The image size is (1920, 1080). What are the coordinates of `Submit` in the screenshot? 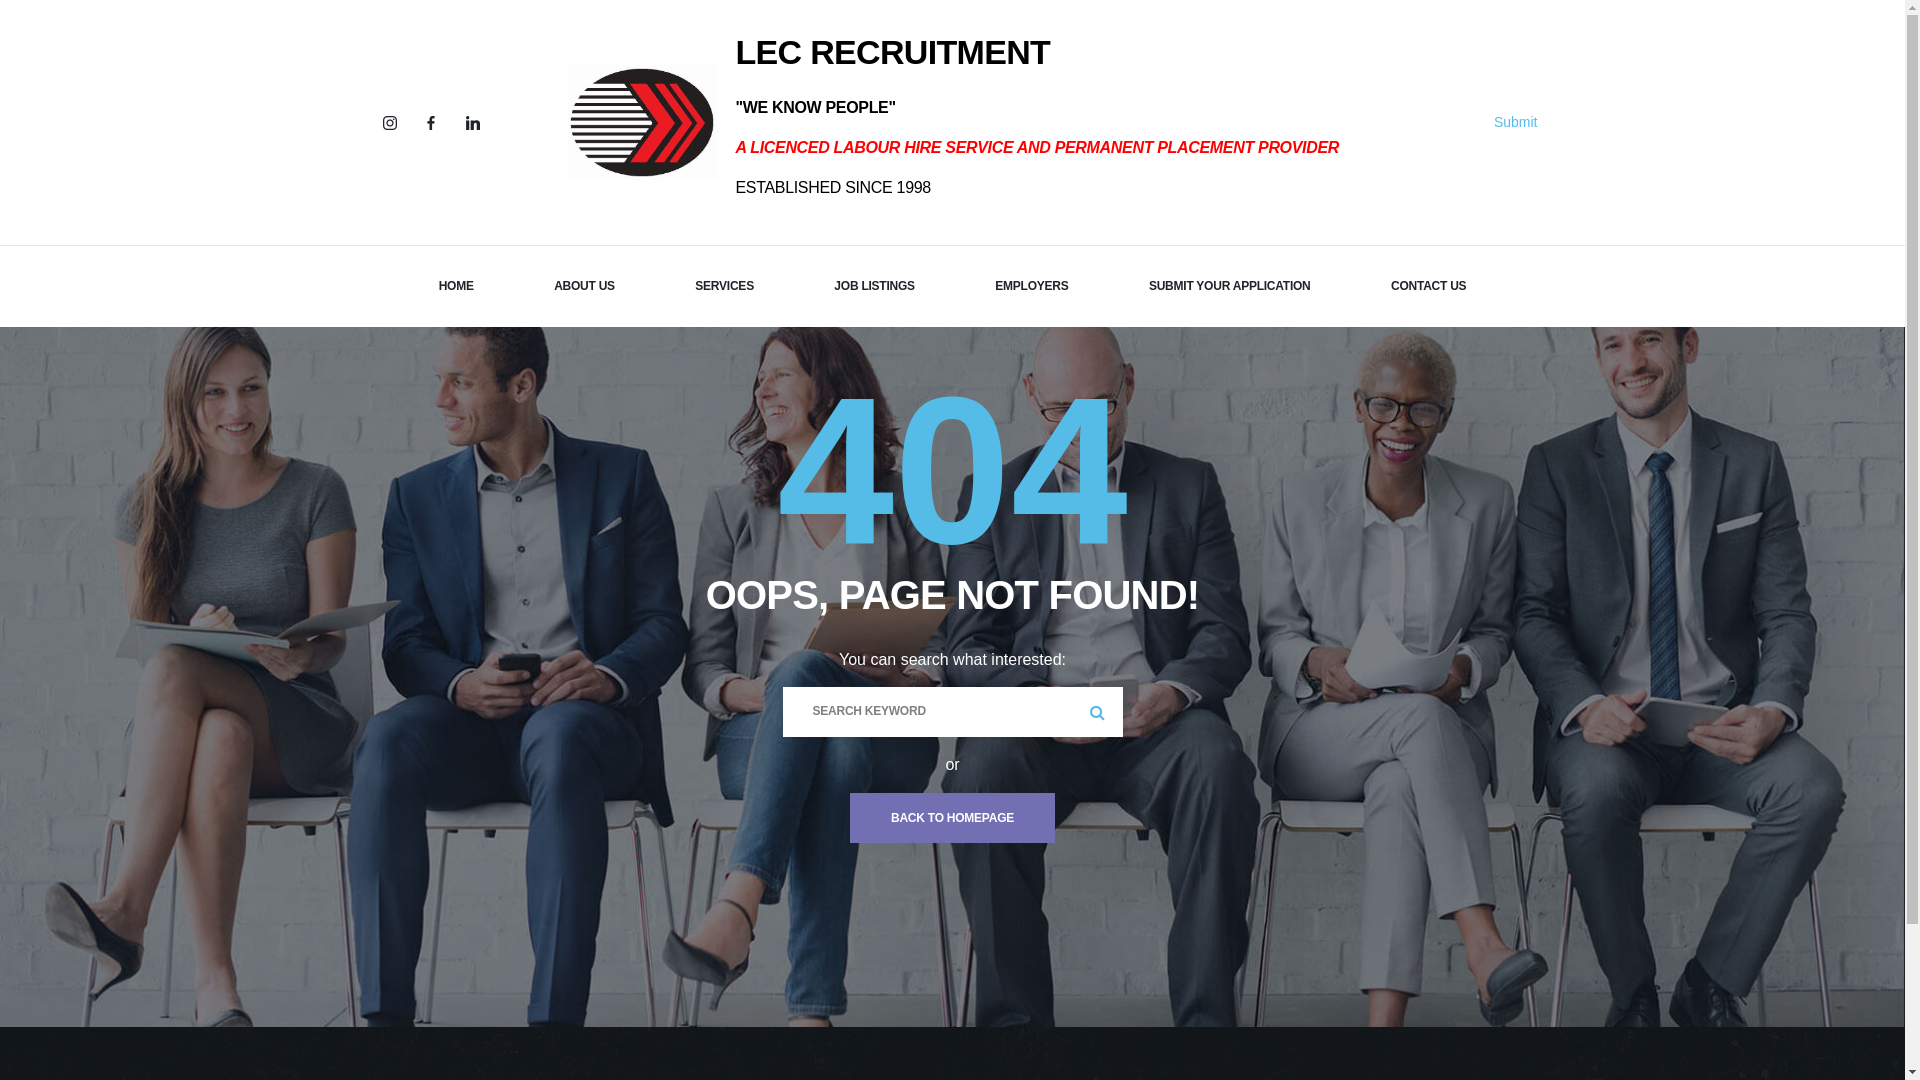 It's located at (1516, 122).